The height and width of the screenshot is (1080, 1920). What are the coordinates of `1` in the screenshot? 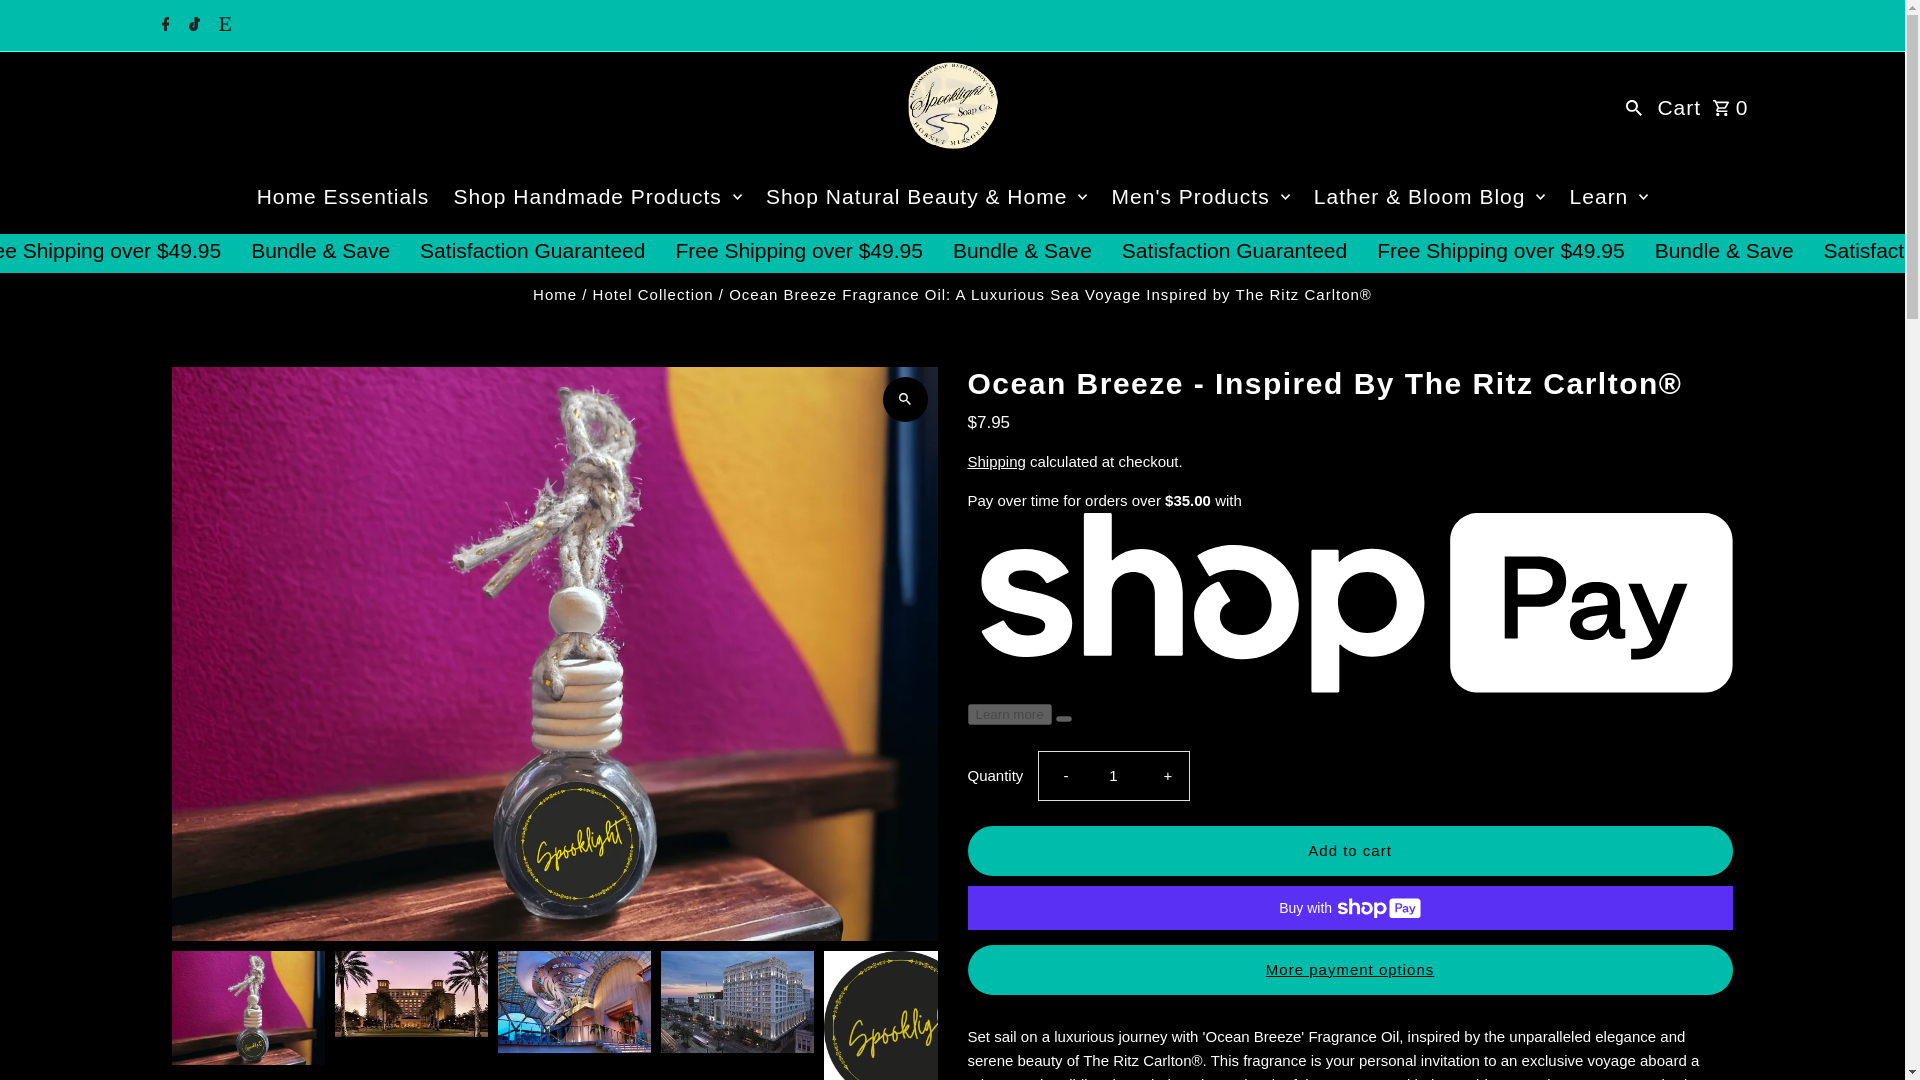 It's located at (1113, 776).